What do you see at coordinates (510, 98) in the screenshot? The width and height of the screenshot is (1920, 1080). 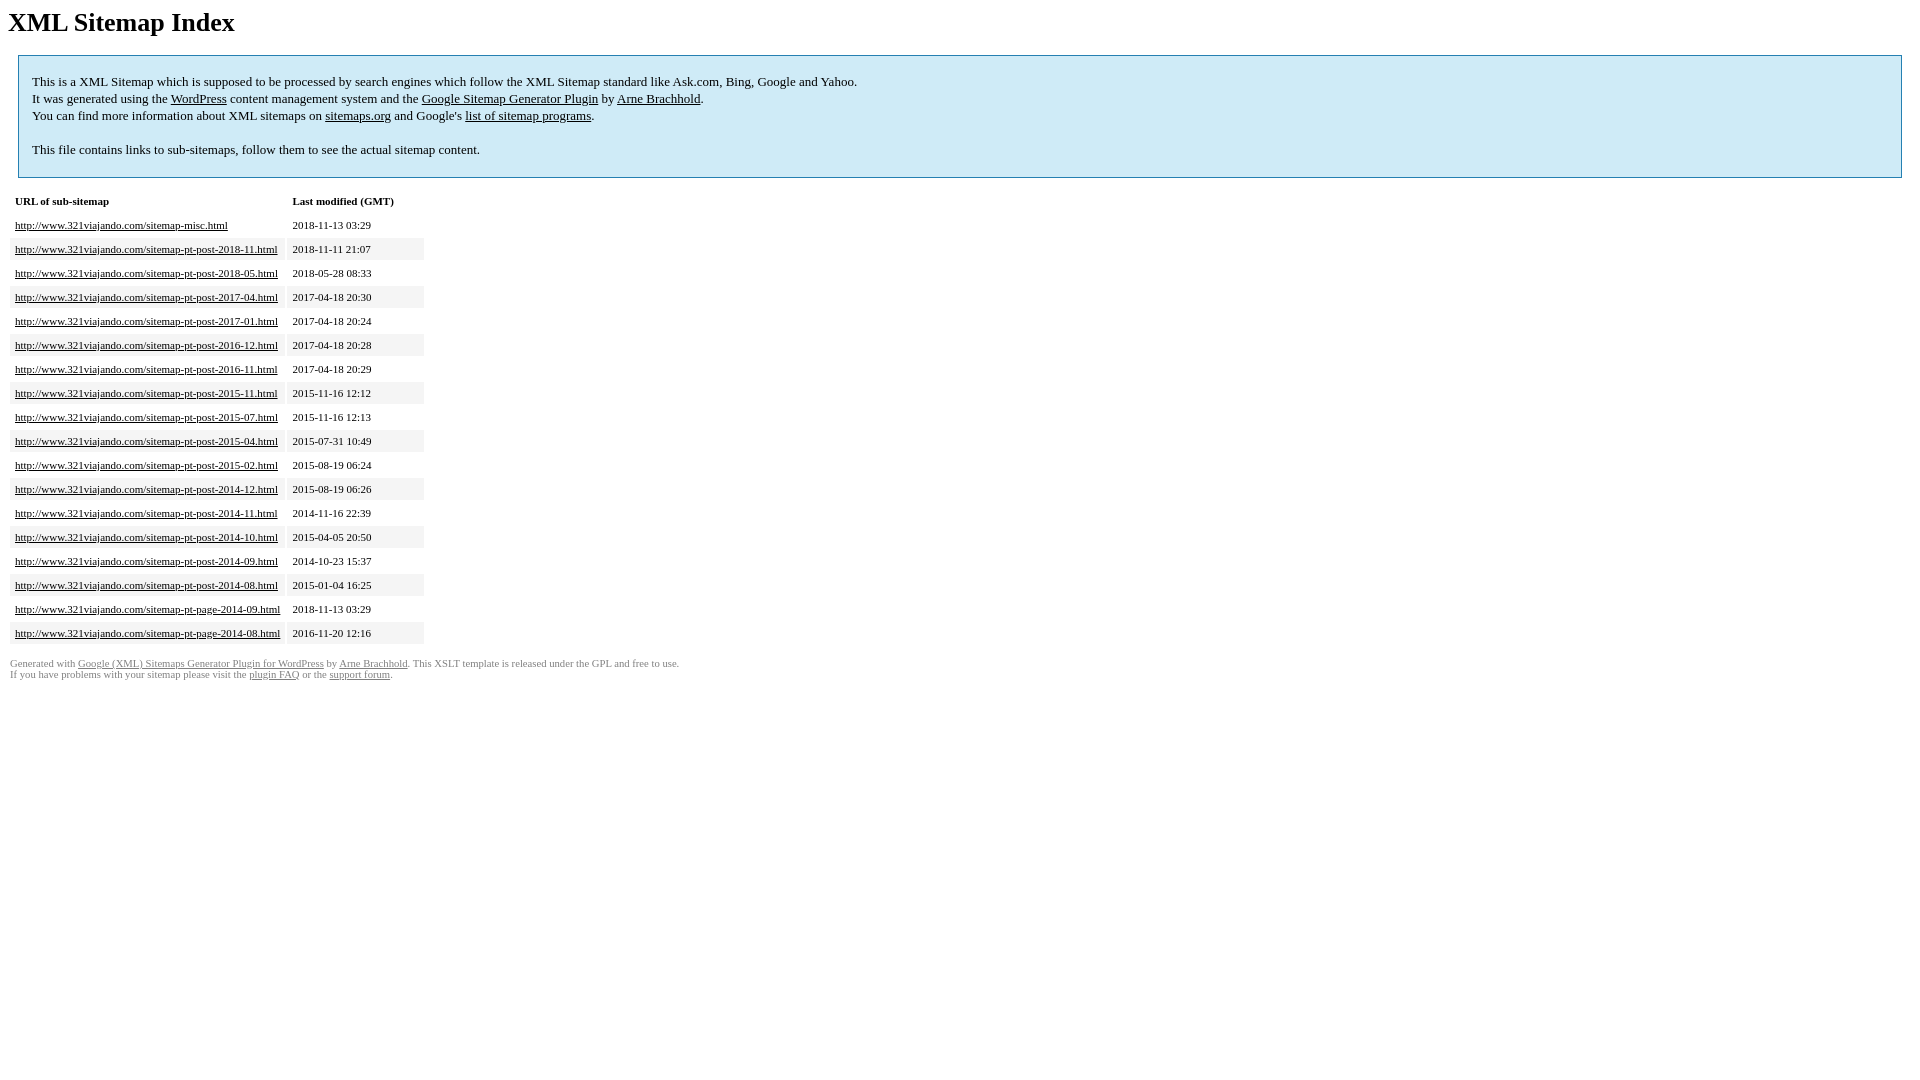 I see `Google Sitemap Generator Plugin` at bounding box center [510, 98].